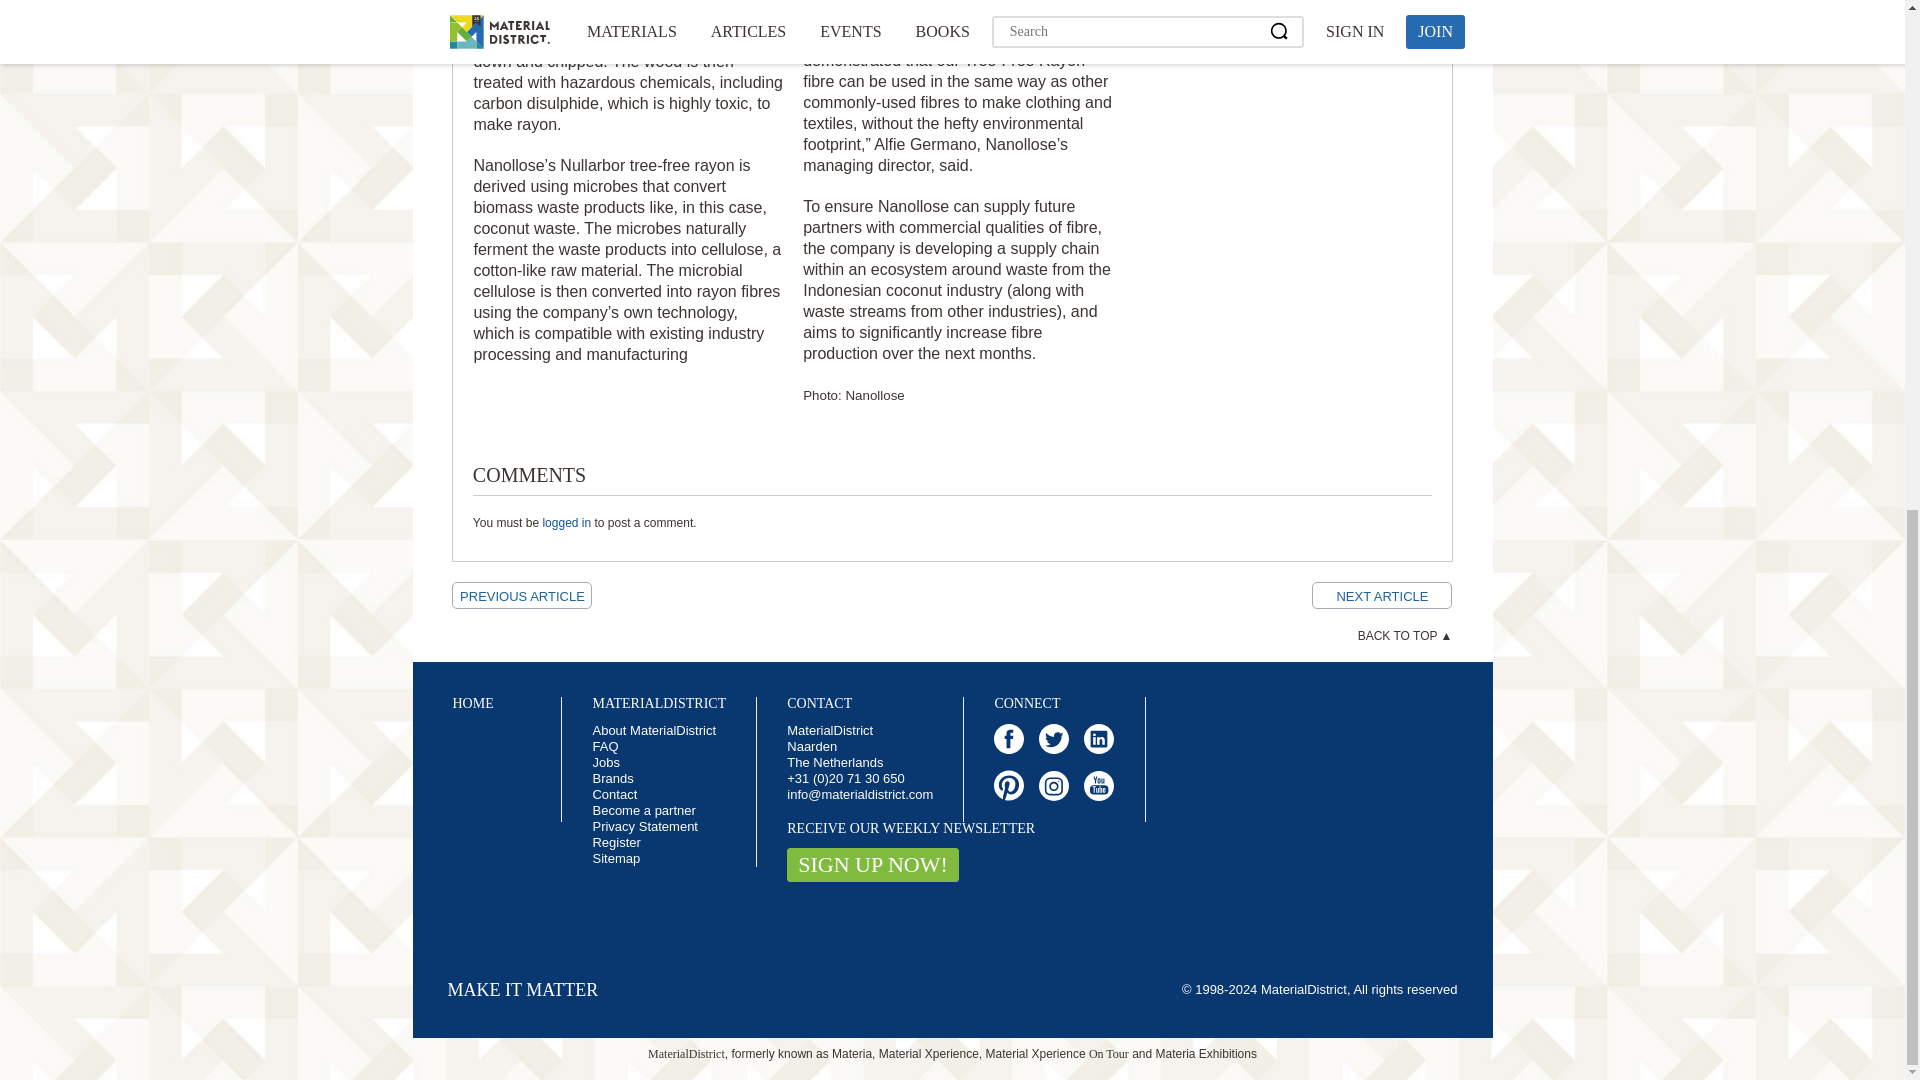 This screenshot has height=1080, width=1920. What do you see at coordinates (615, 858) in the screenshot?
I see `Sitemap` at bounding box center [615, 858].